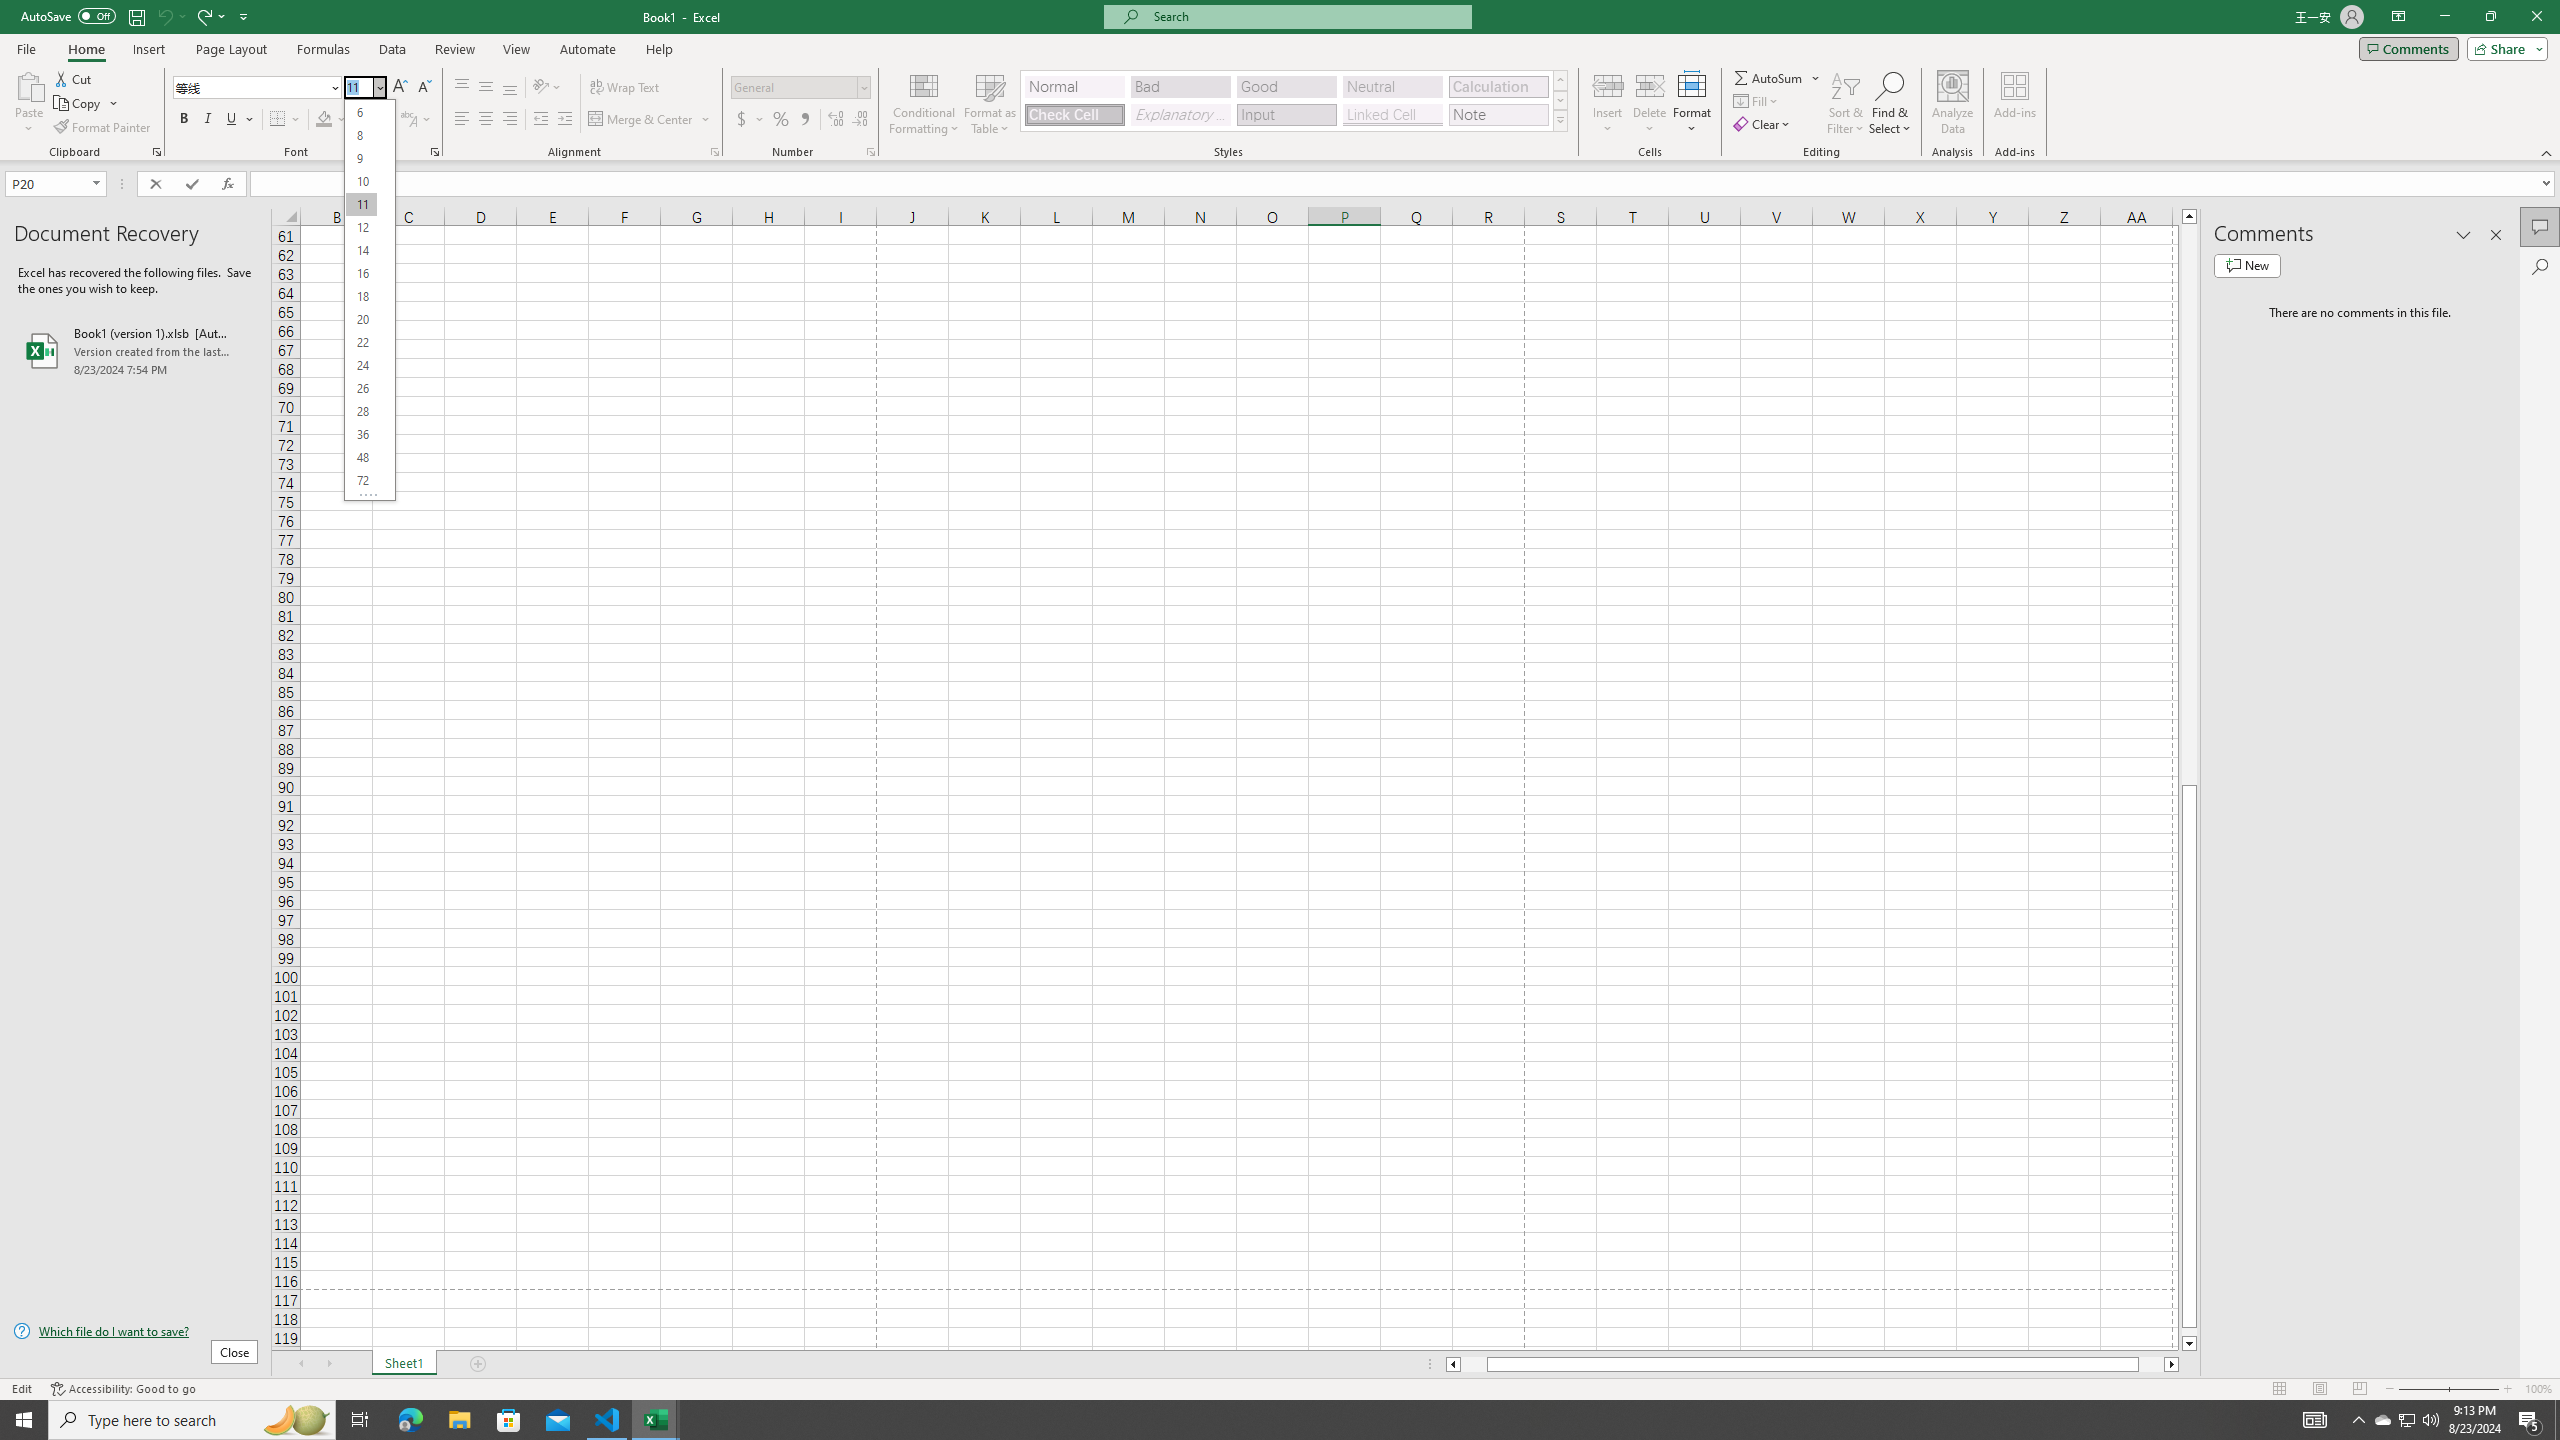 The width and height of the screenshot is (2560, 1440). What do you see at coordinates (404, 1364) in the screenshot?
I see `Sheet1` at bounding box center [404, 1364].